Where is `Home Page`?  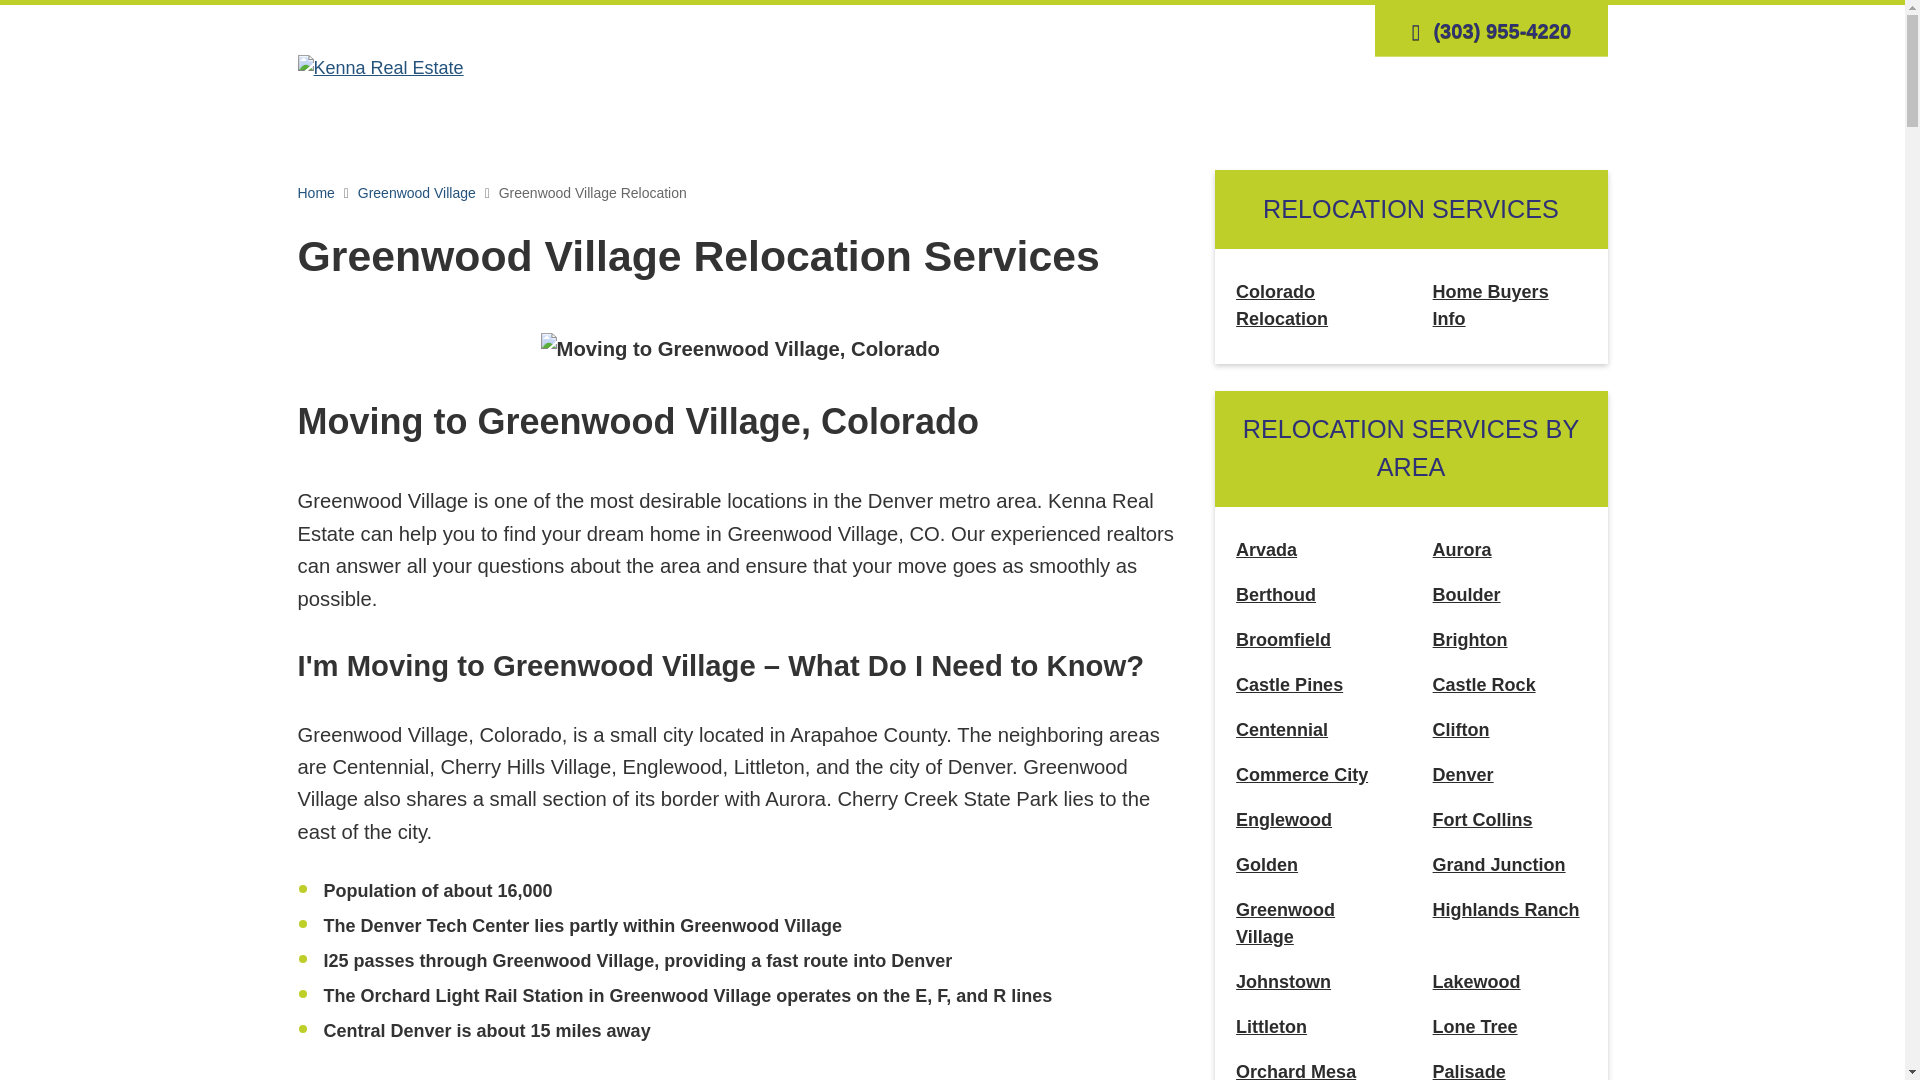
Home Page is located at coordinates (380, 66).